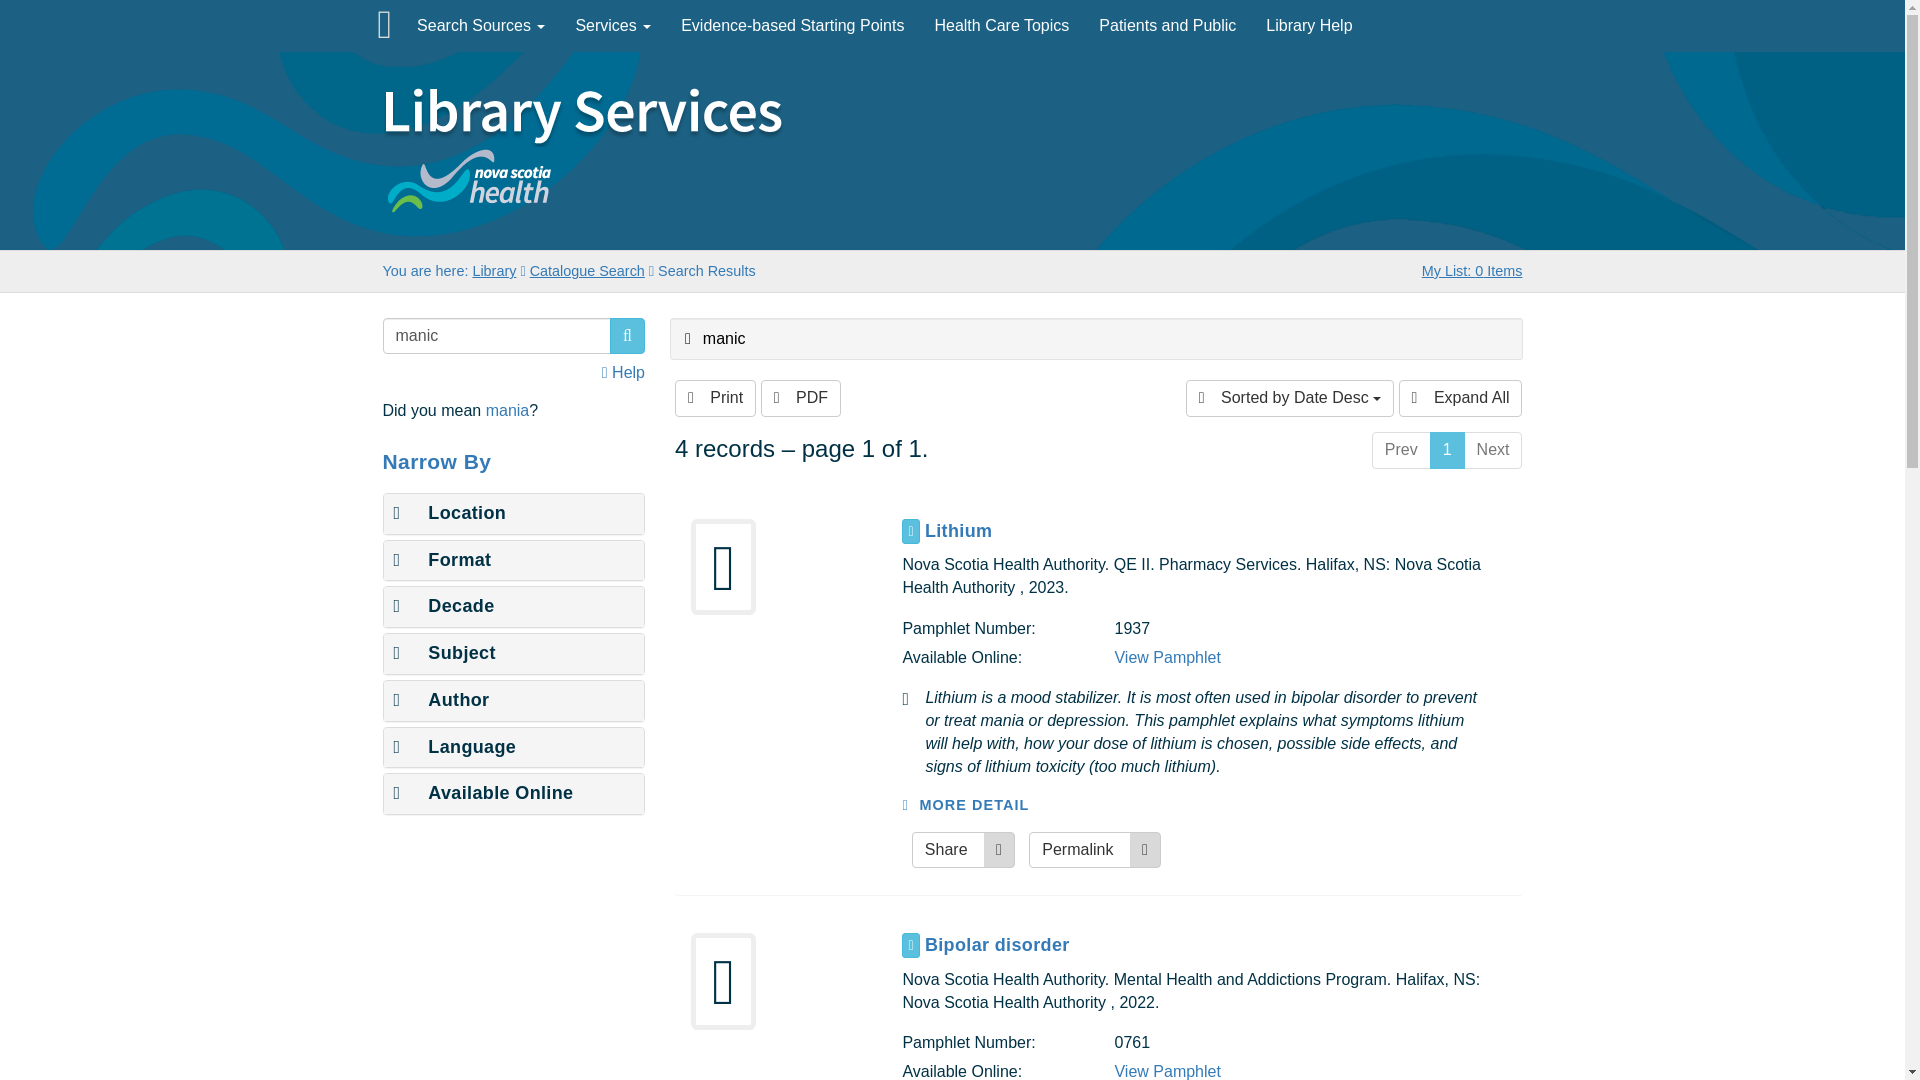 The width and height of the screenshot is (1920, 1080). Describe the element at coordinates (1002, 26) in the screenshot. I see `Health Care Topics` at that location.